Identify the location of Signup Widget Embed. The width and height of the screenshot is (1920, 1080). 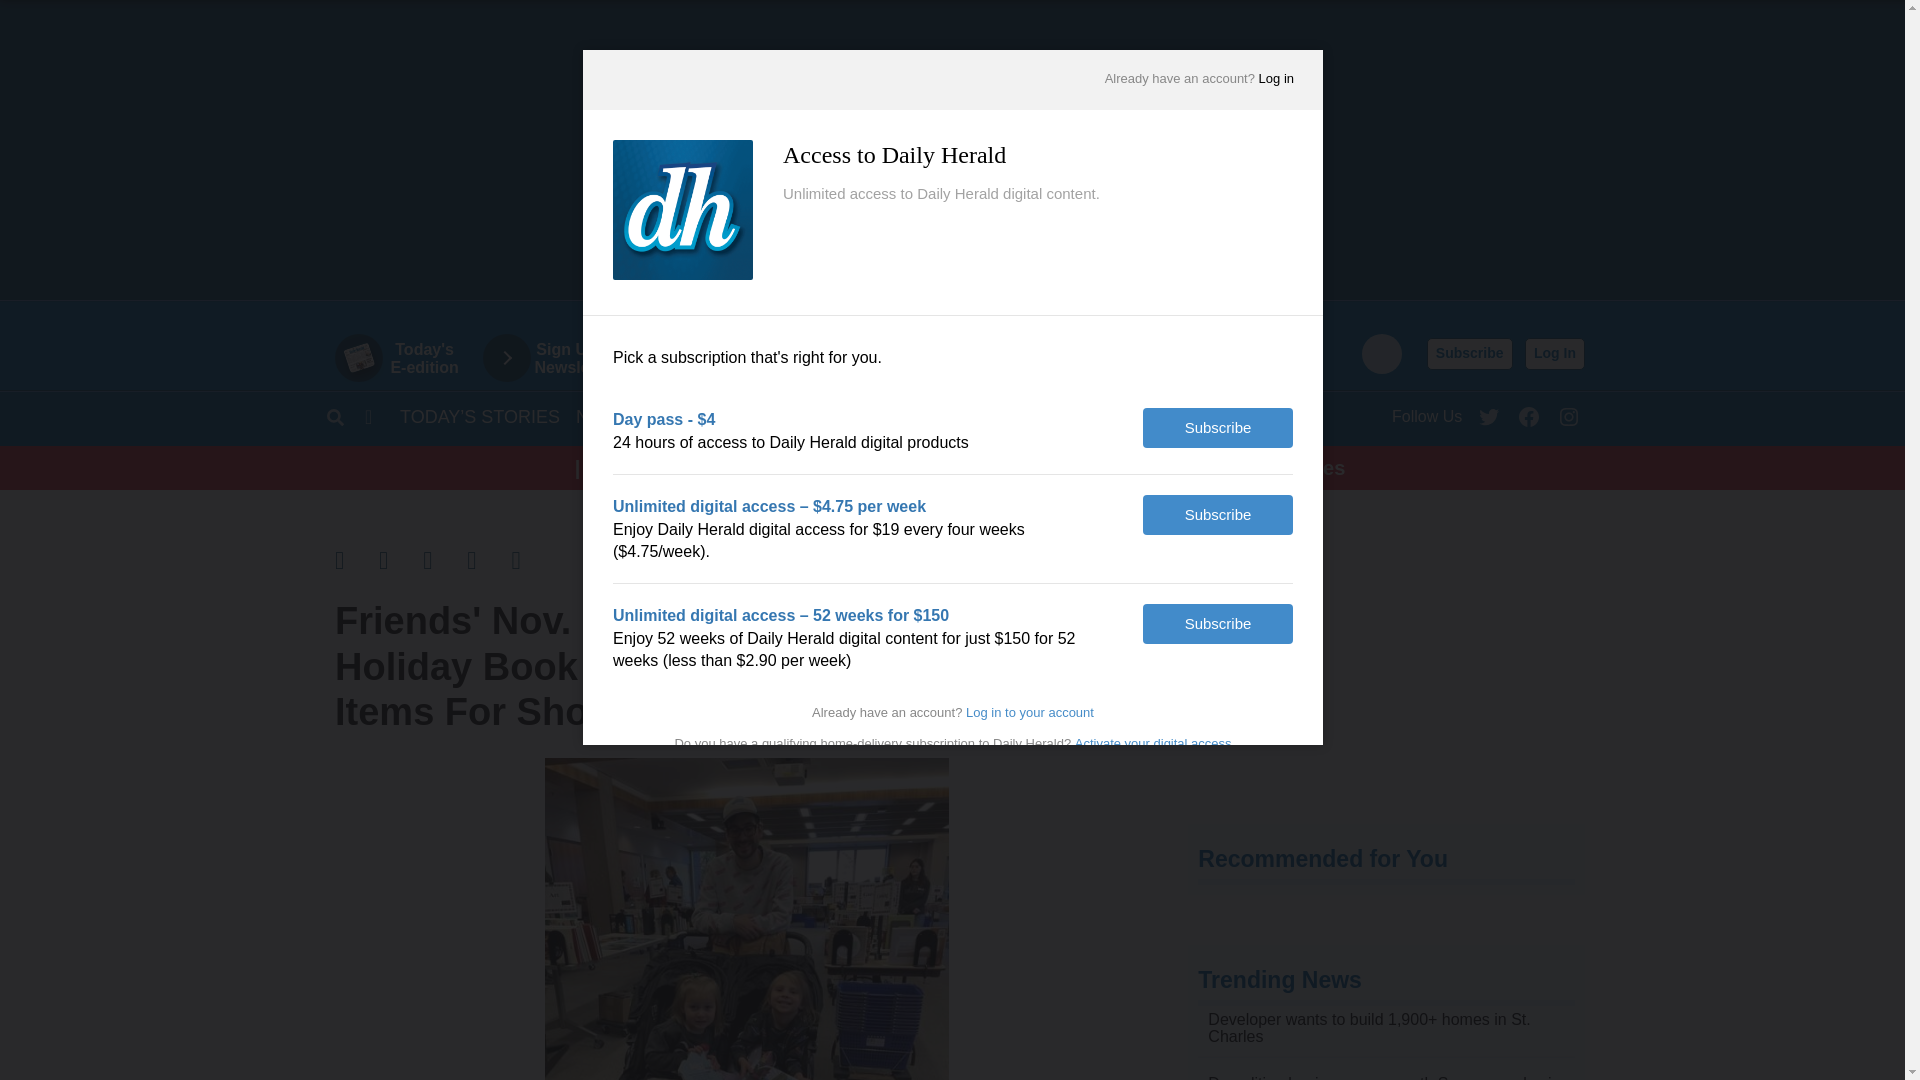
(1386, 675).